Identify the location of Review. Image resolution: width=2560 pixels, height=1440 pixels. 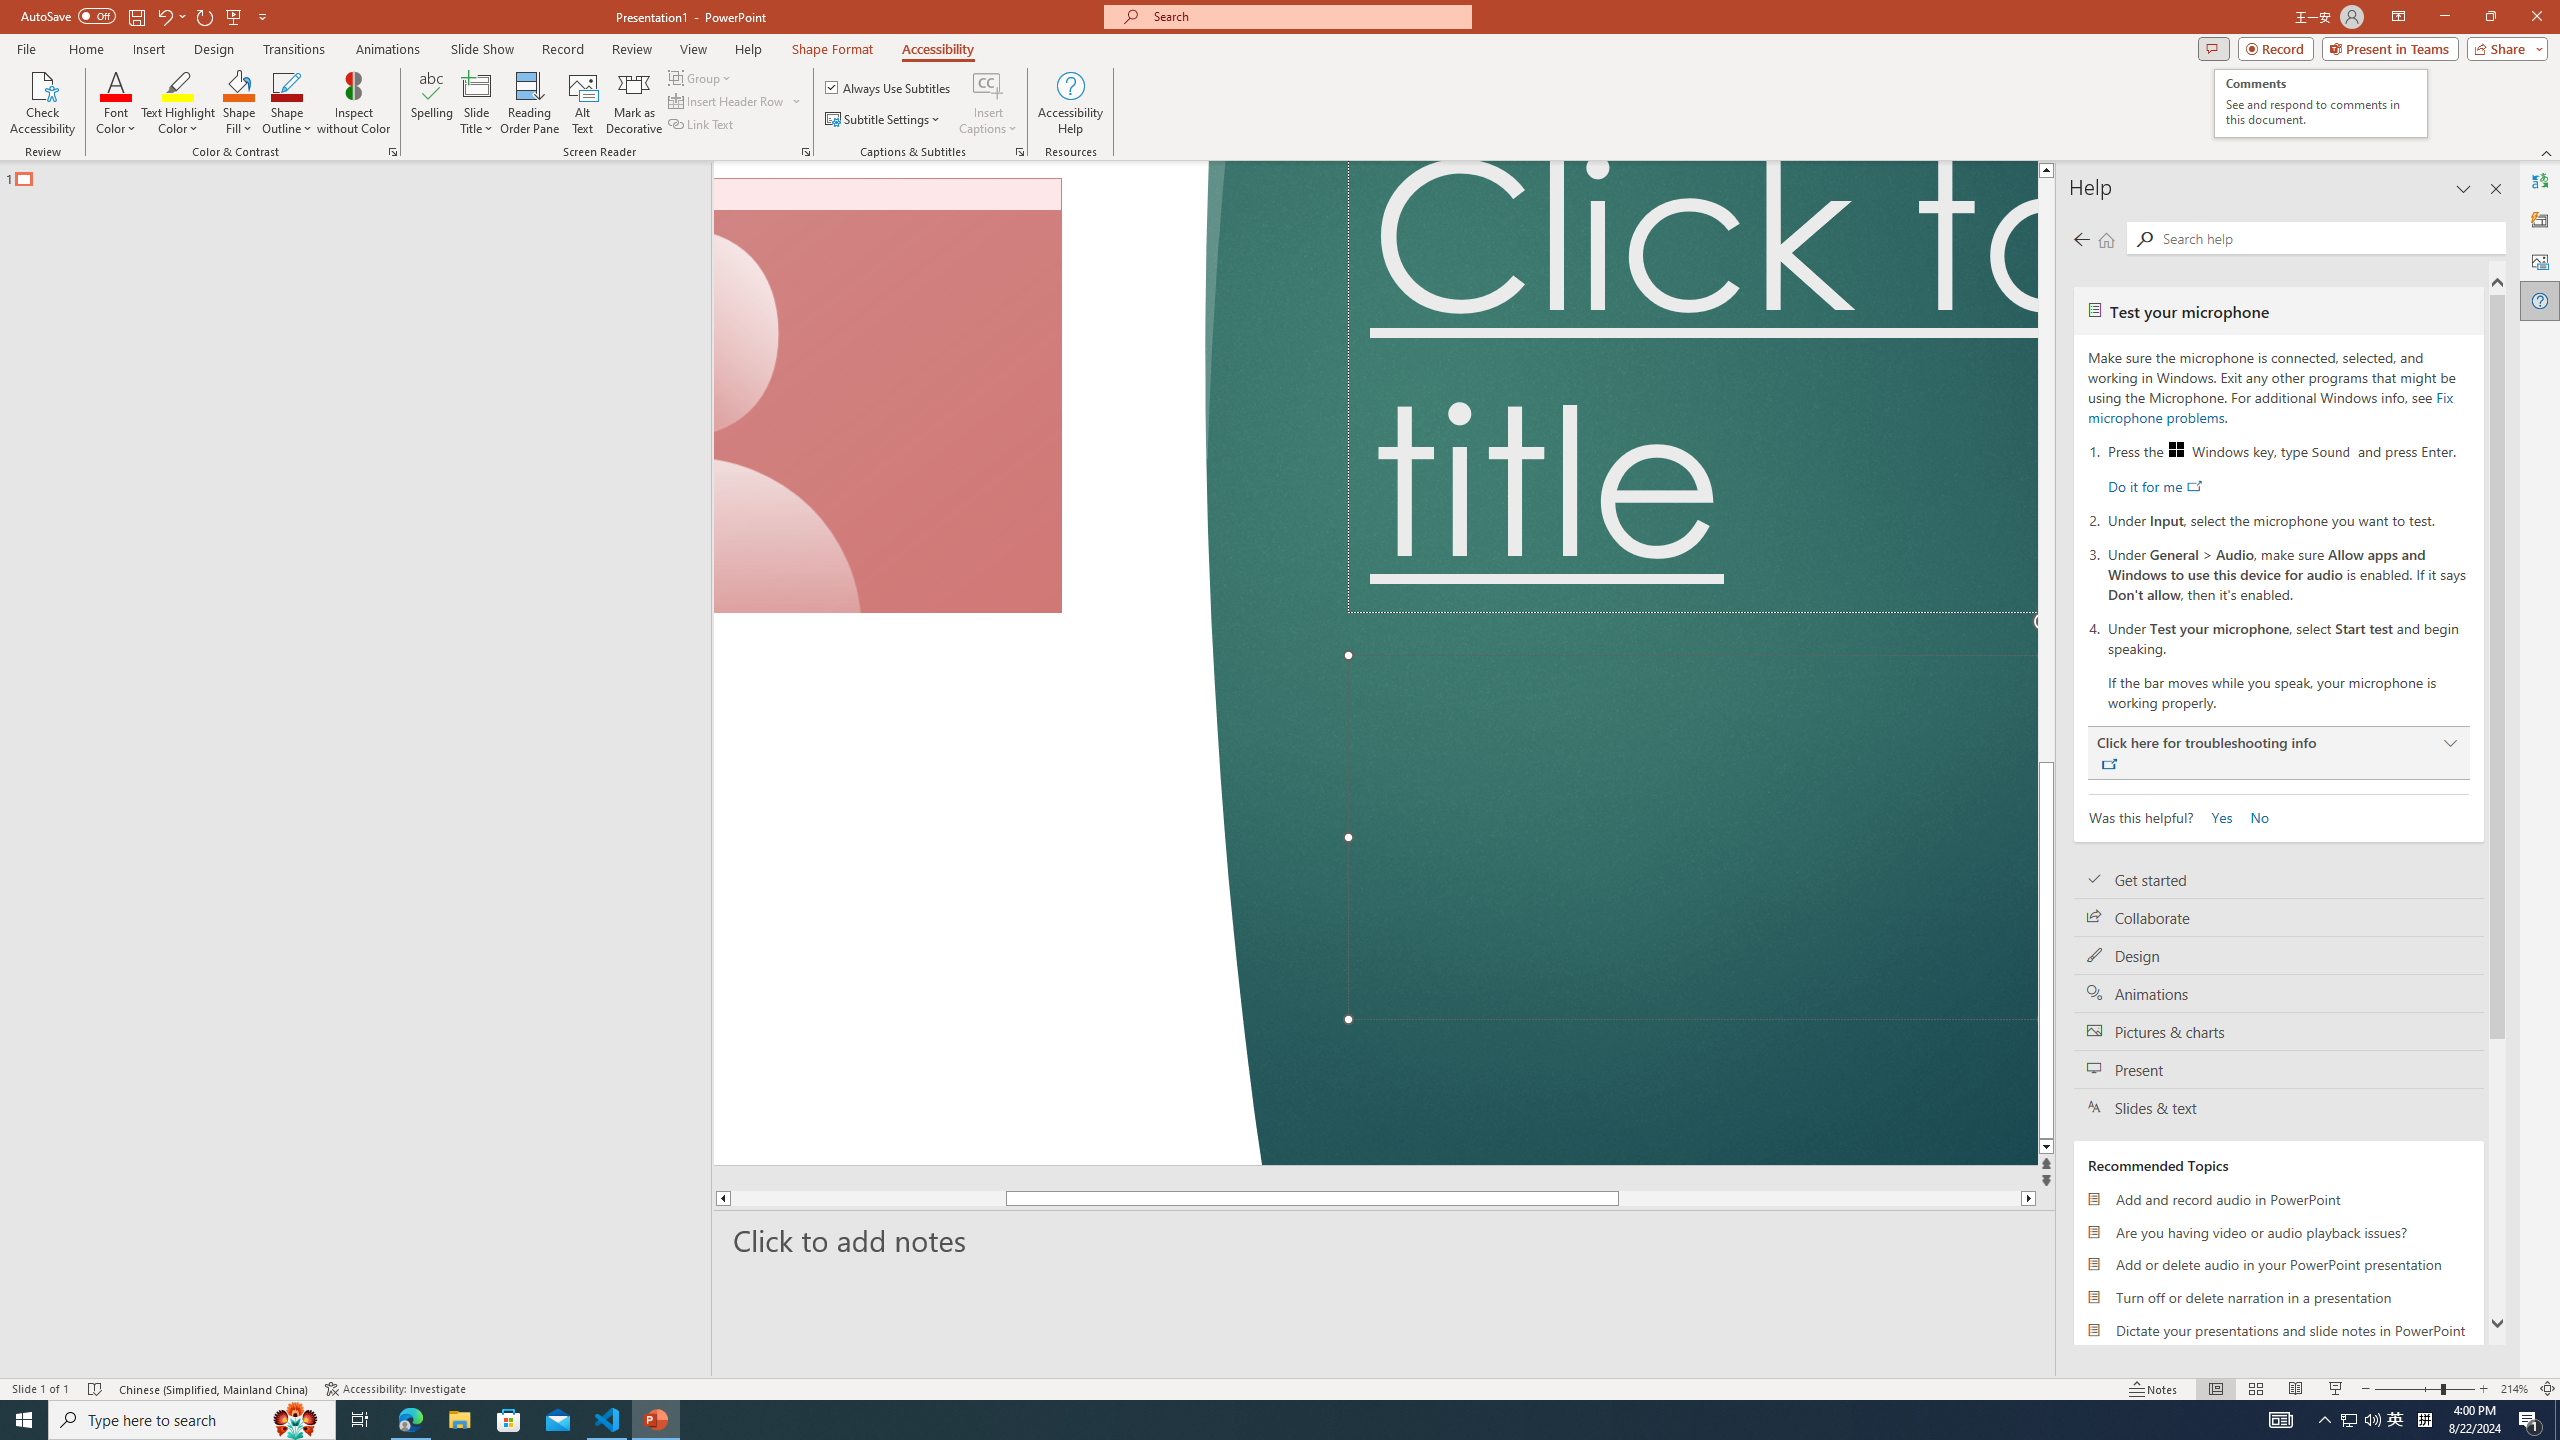
(632, 49).